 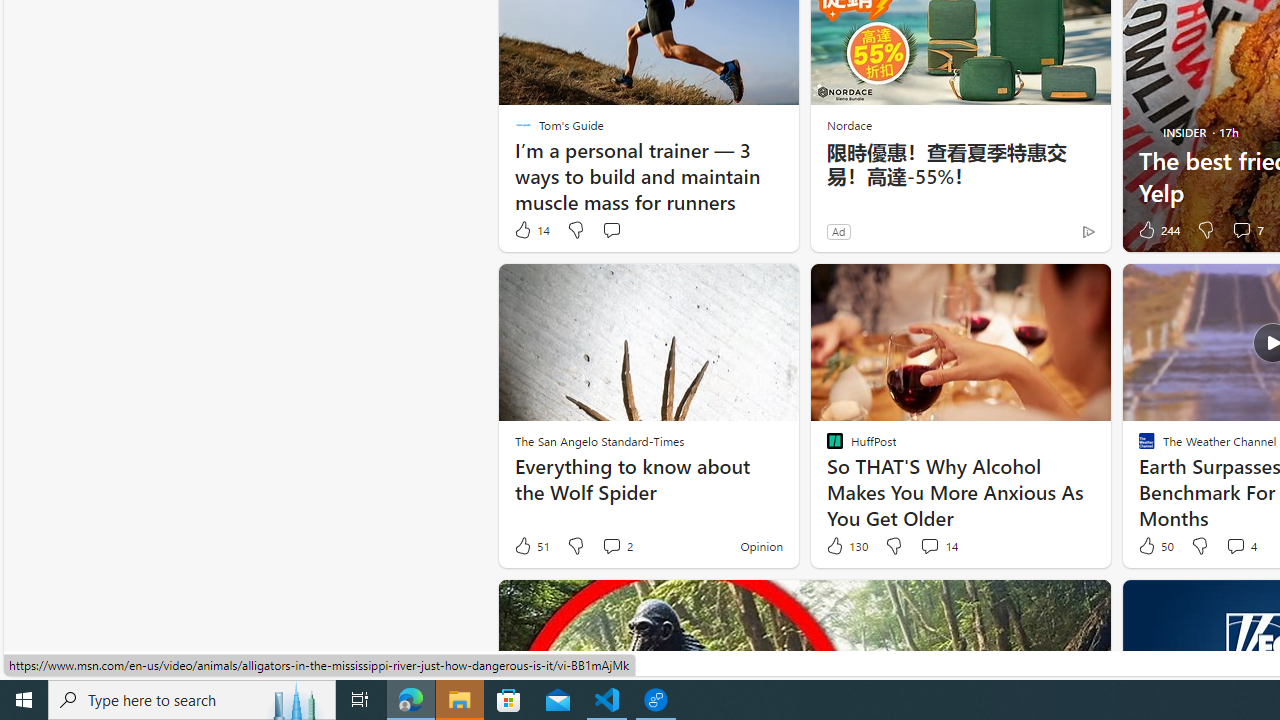 What do you see at coordinates (1241, 230) in the screenshot?
I see `View comments 7 Comment` at bounding box center [1241, 230].